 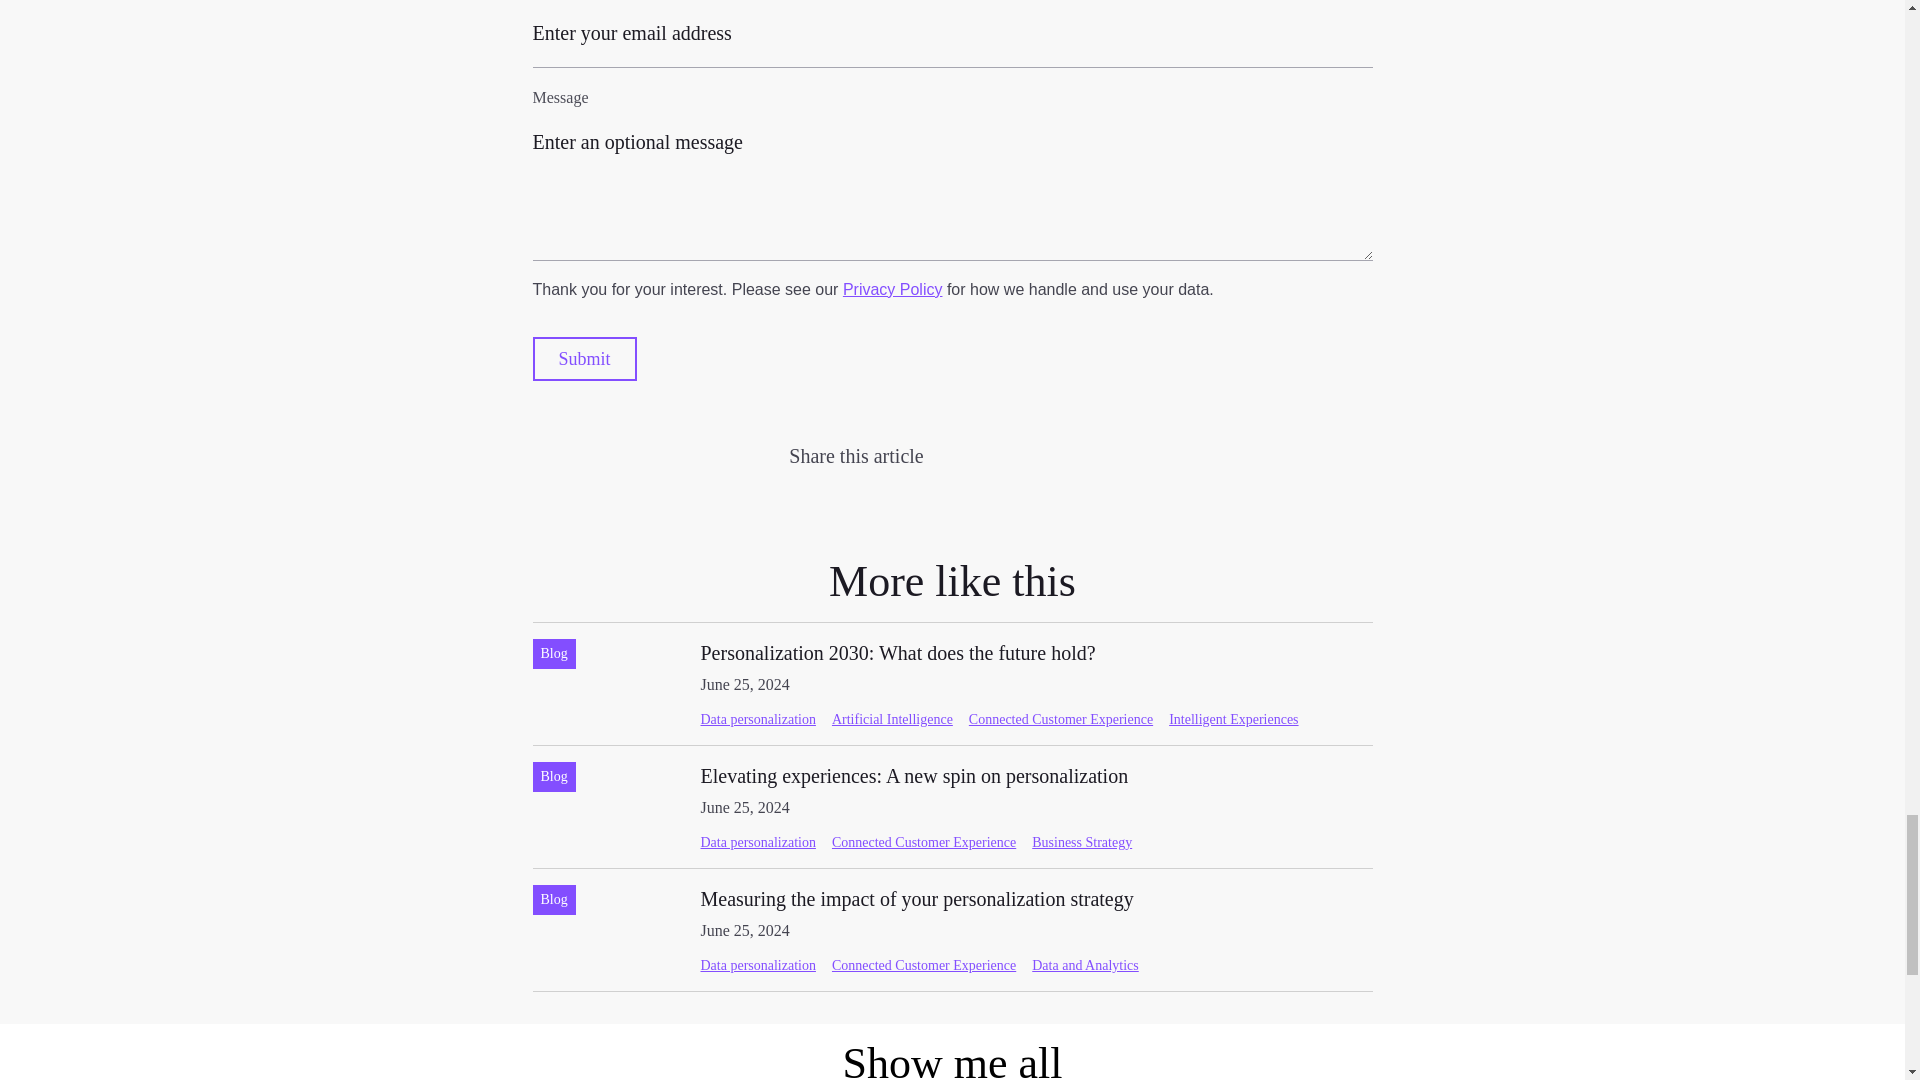 What do you see at coordinates (916, 898) in the screenshot?
I see `Measuring the impact of your personalization strategy` at bounding box center [916, 898].